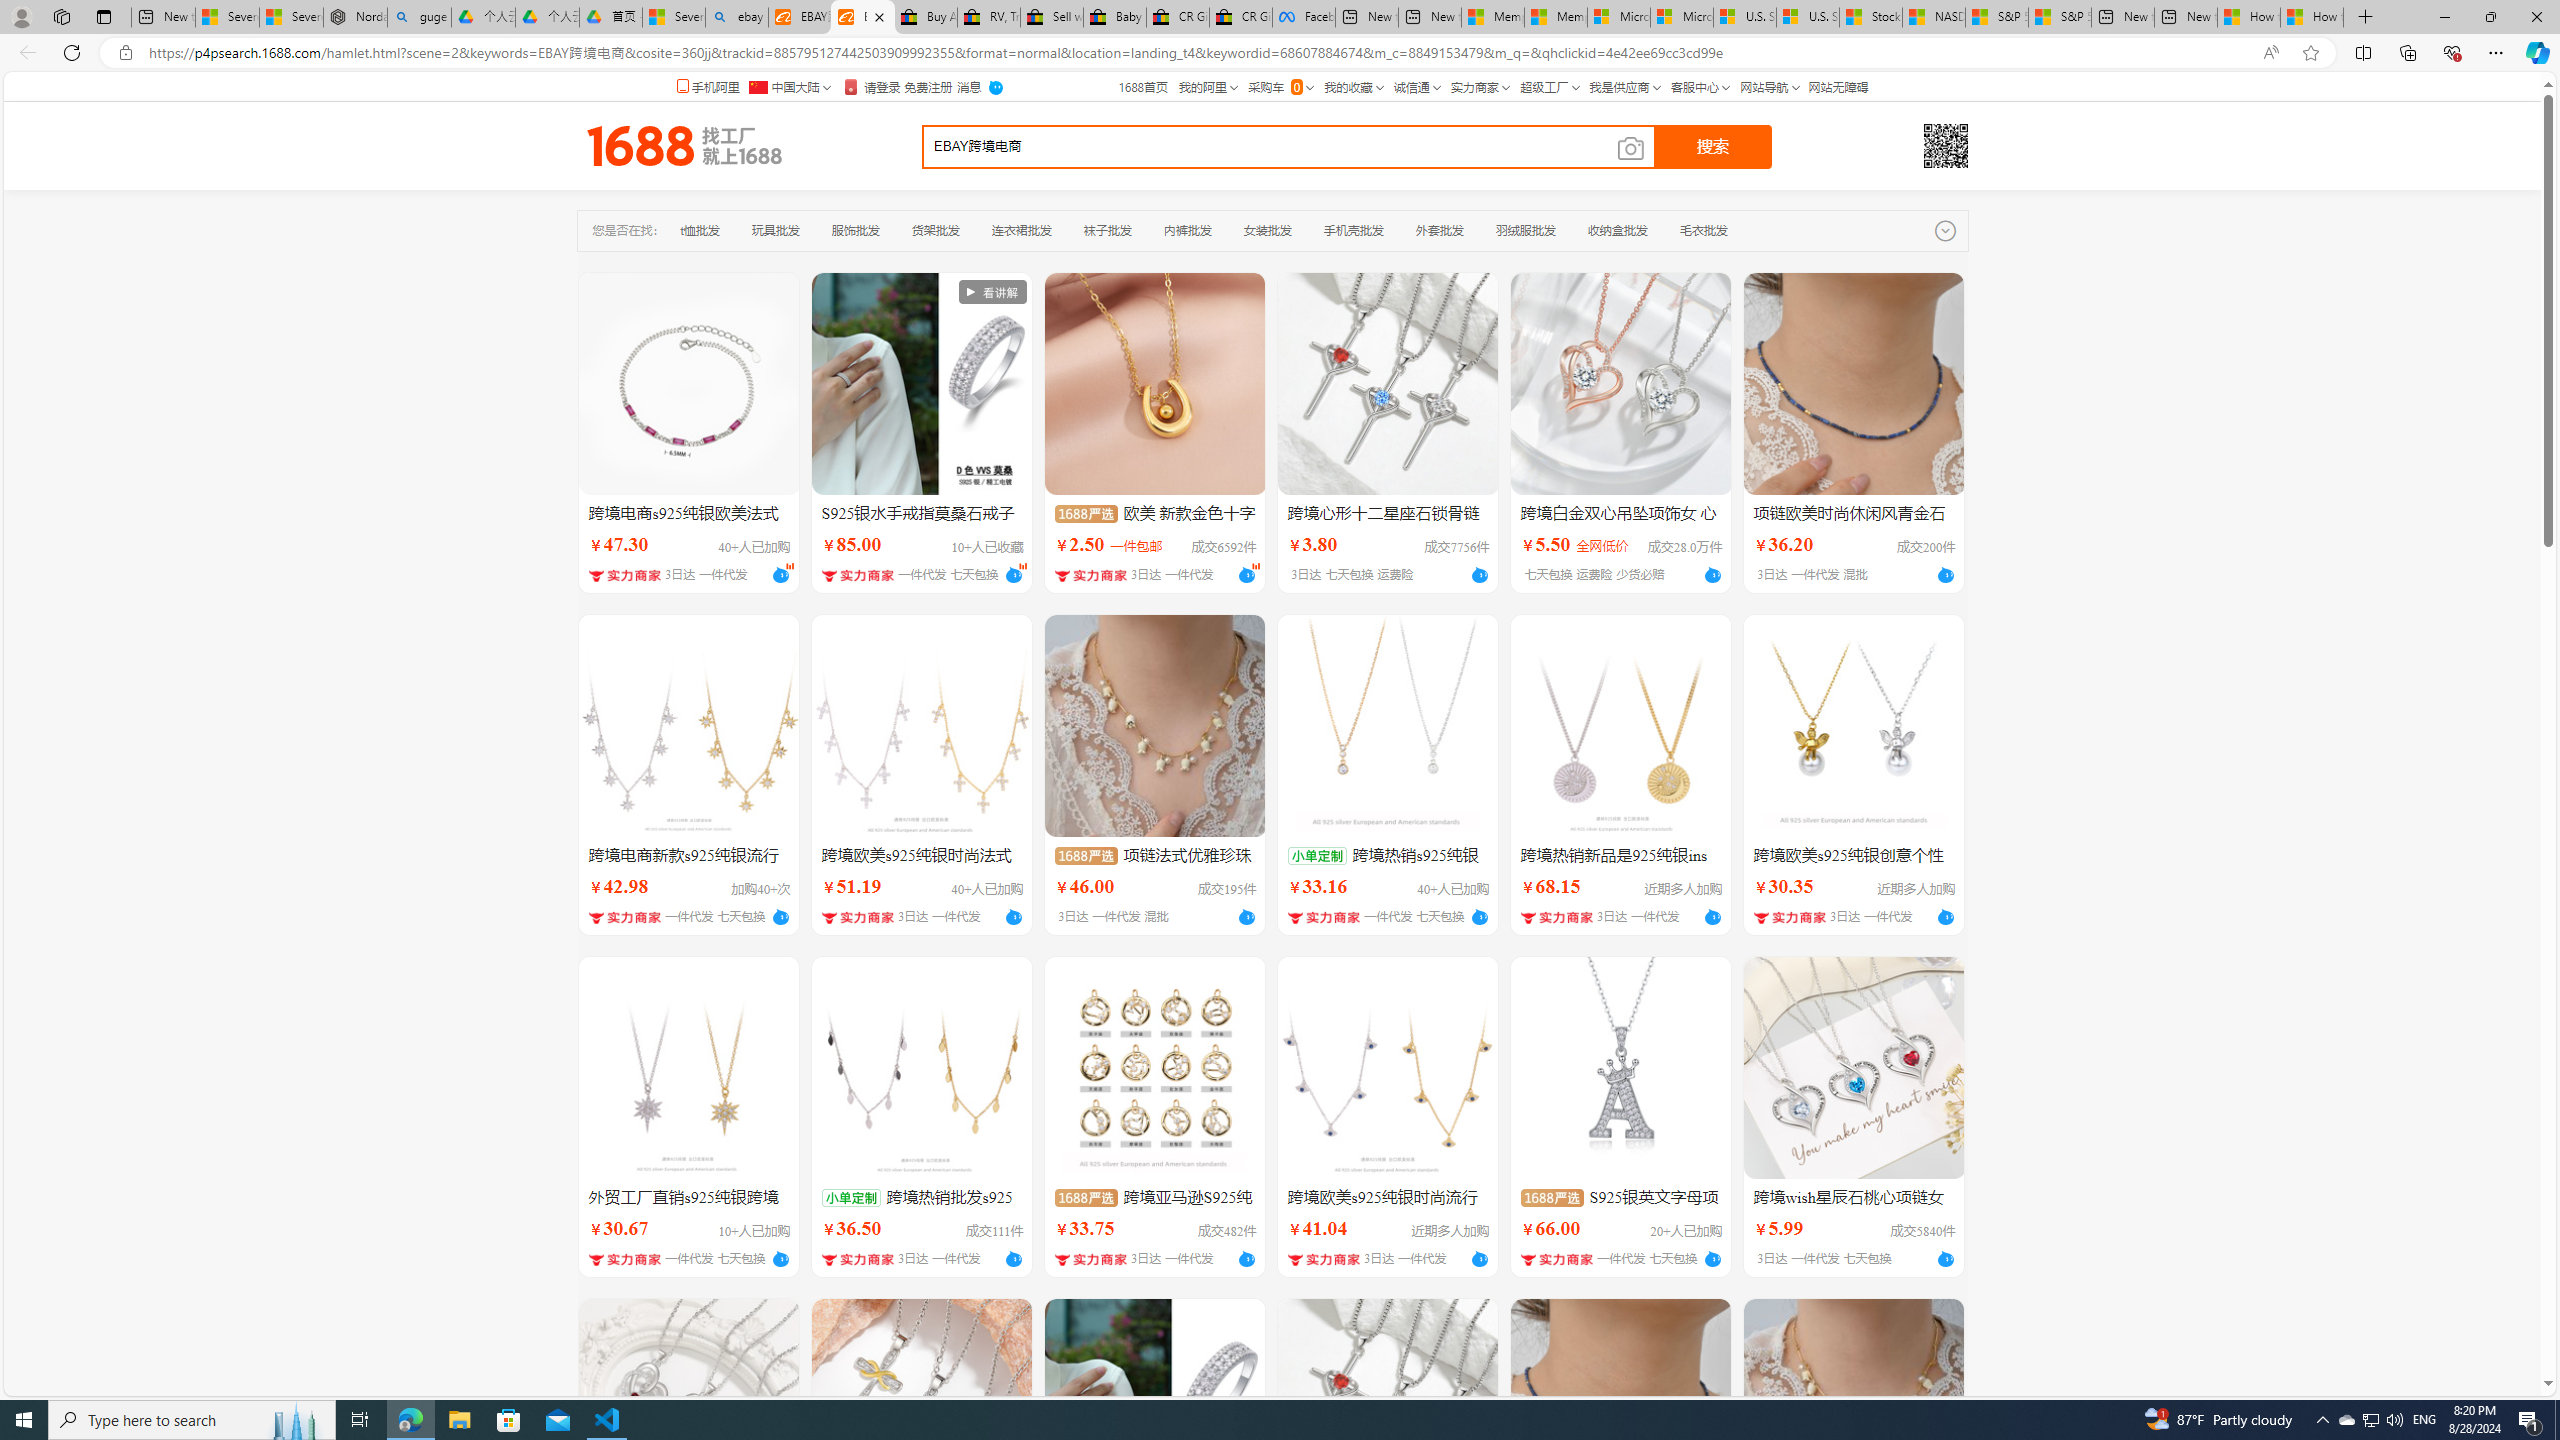 This screenshot has height=1440, width=2560. What do you see at coordinates (992, 291) in the screenshot?
I see `To get missing image descriptions, open the context menu.` at bounding box center [992, 291].